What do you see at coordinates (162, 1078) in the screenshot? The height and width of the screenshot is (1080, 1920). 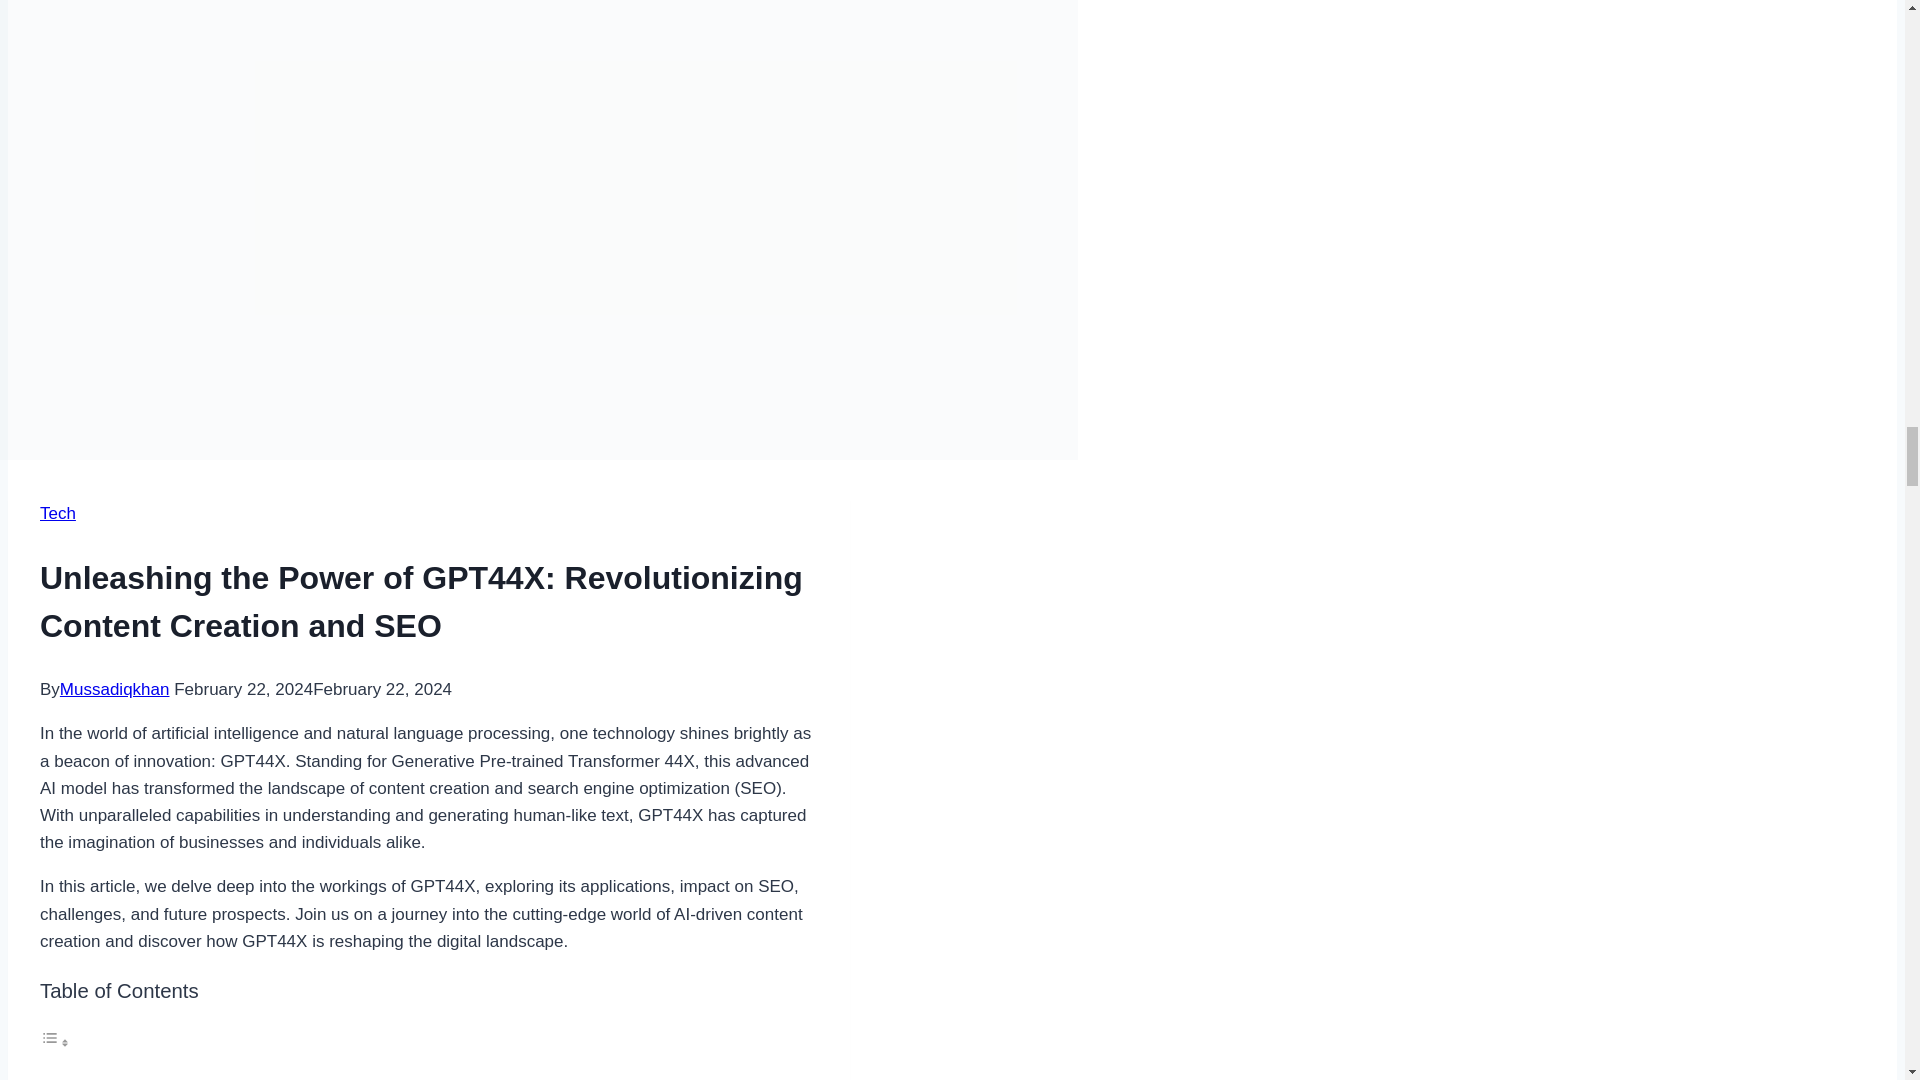 I see `What is GPT44X?` at bounding box center [162, 1078].